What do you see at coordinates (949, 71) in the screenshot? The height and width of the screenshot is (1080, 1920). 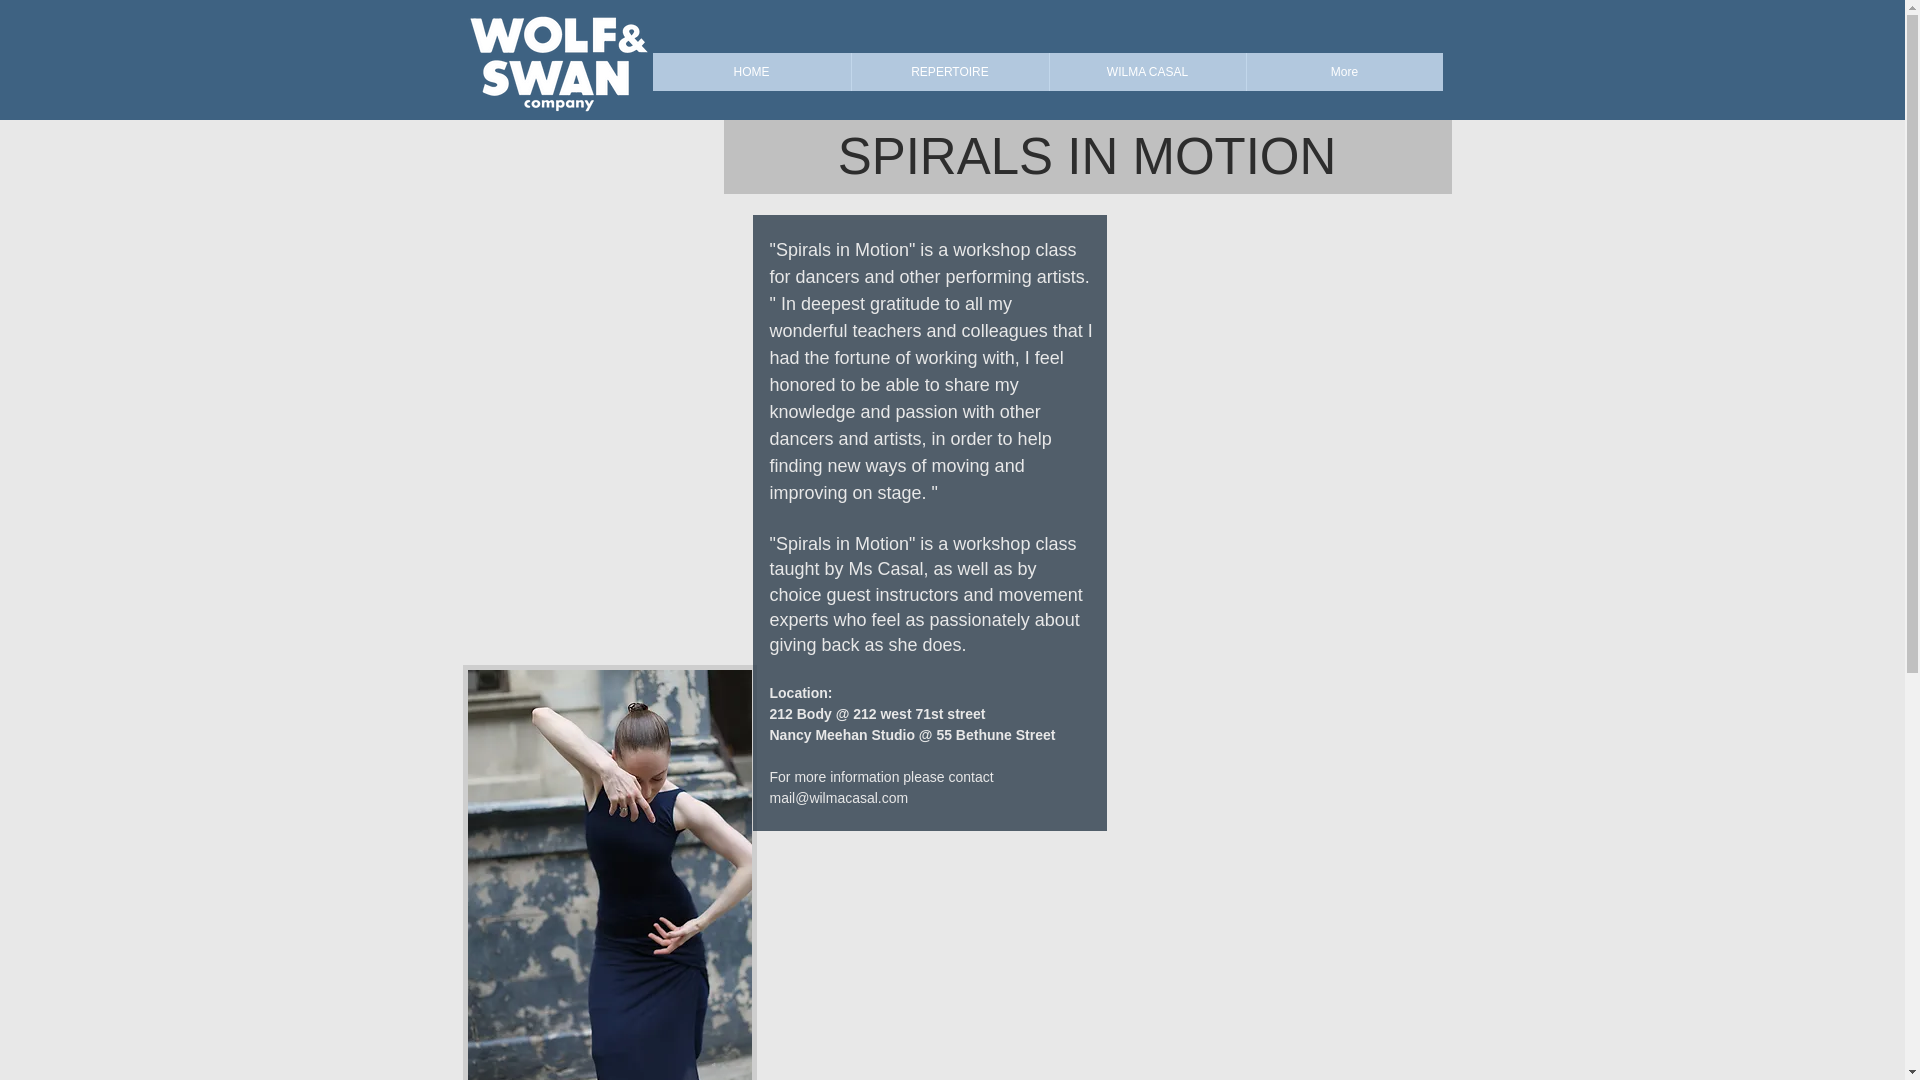 I see `REPERTOIRE` at bounding box center [949, 71].